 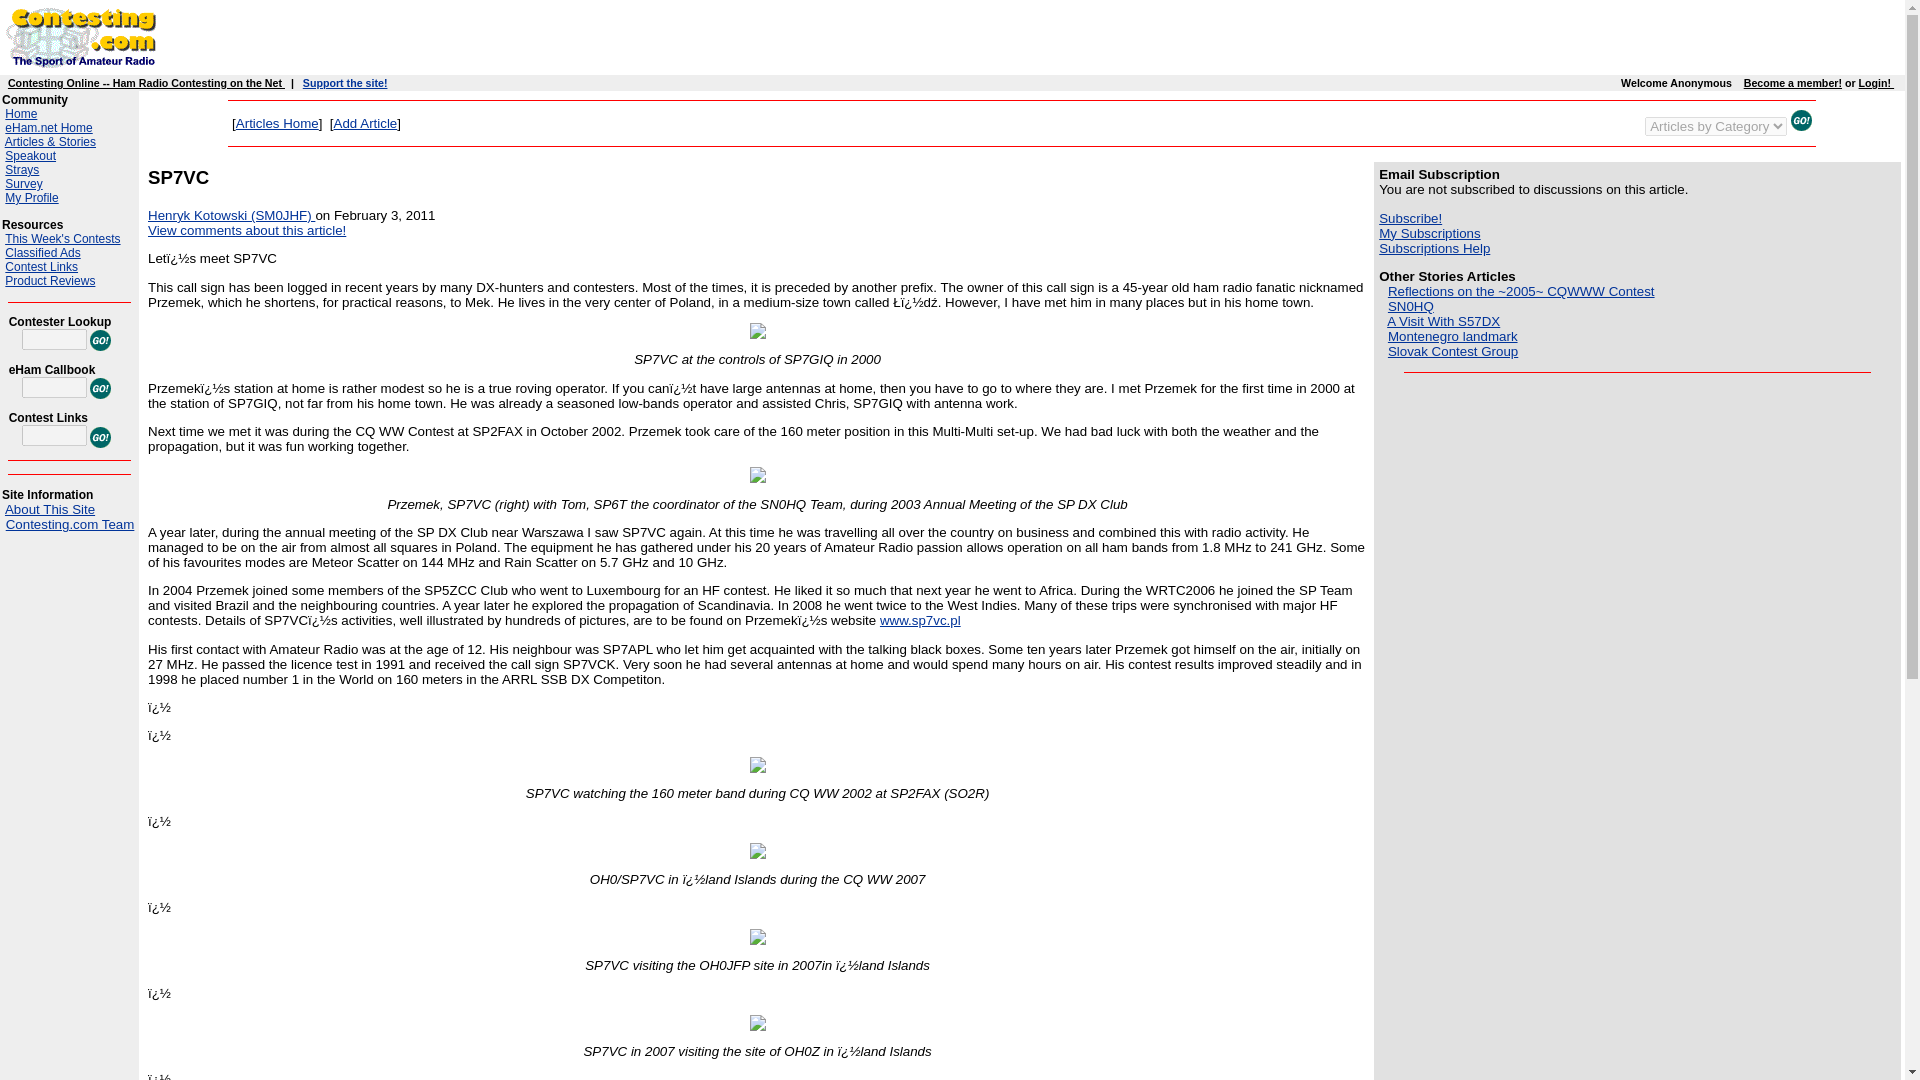 I want to click on Strays, so click(x=22, y=170).